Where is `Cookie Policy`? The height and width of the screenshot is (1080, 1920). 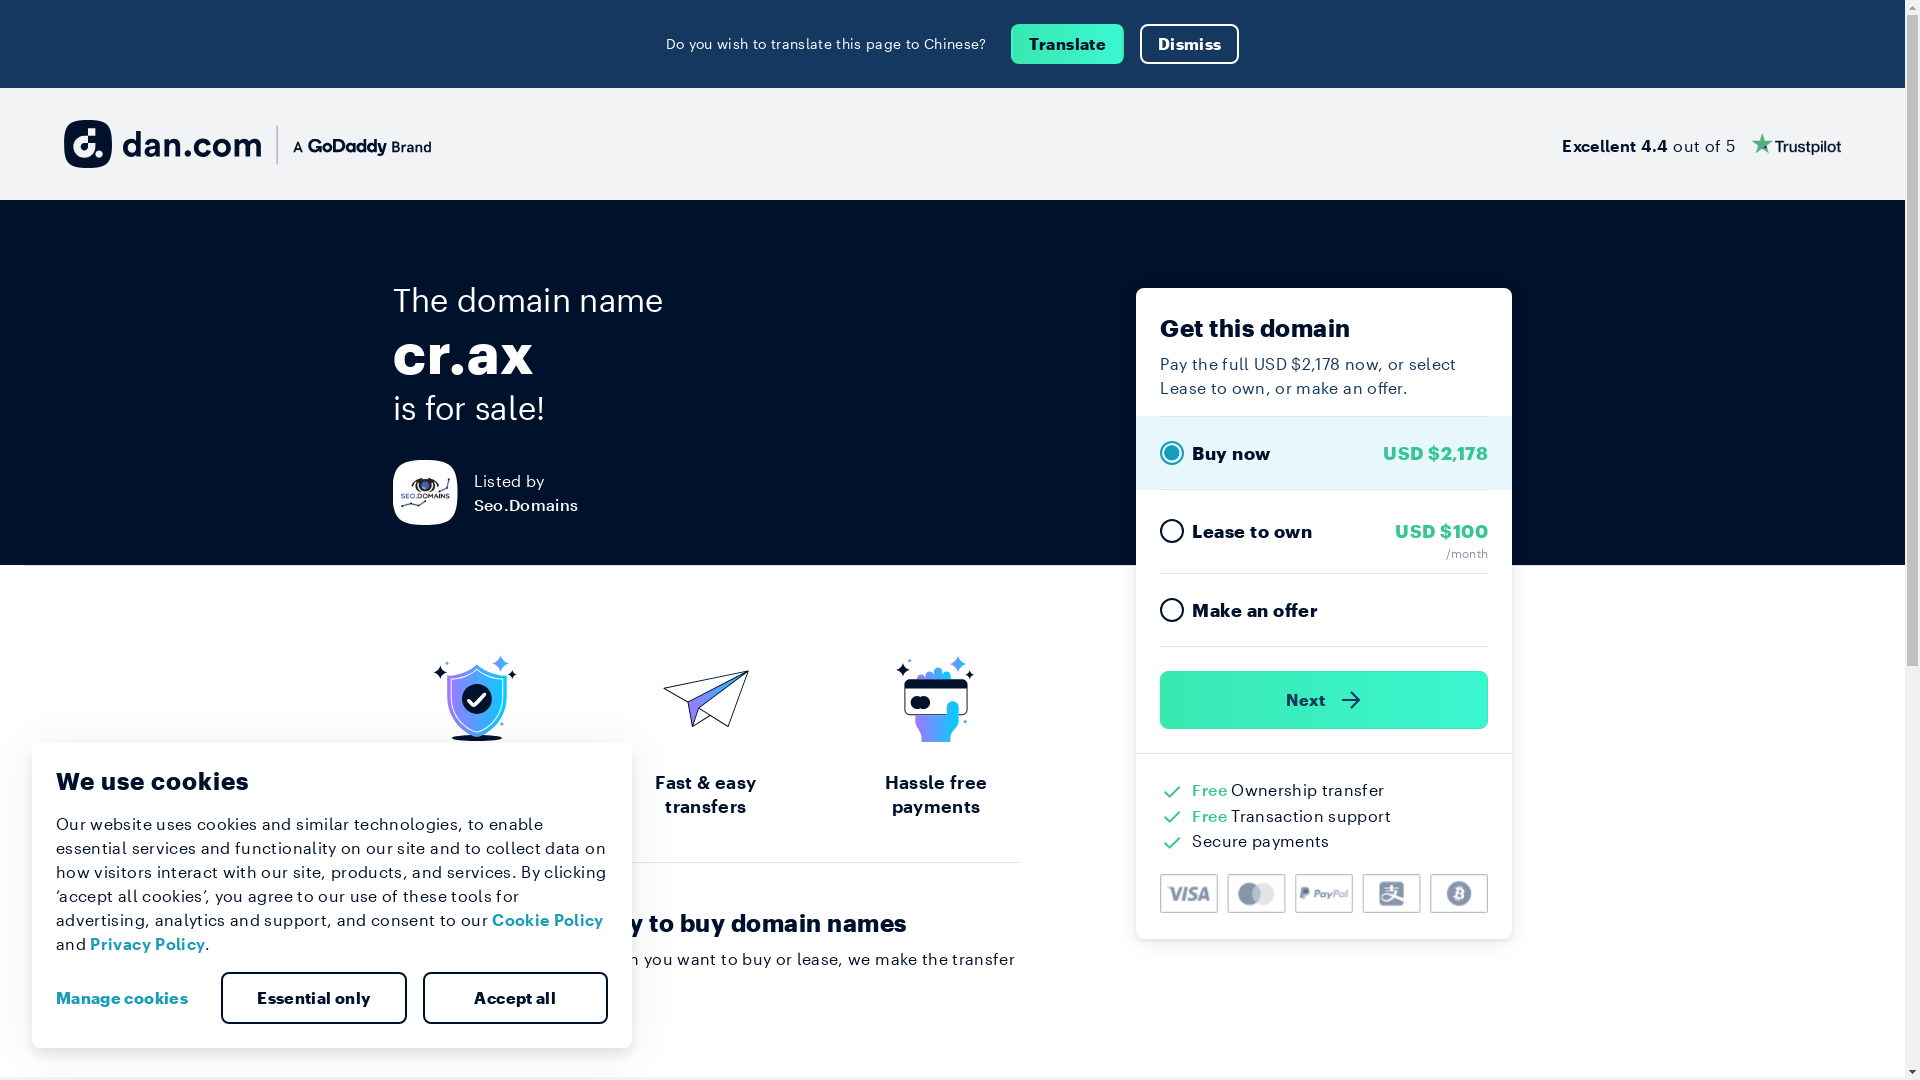
Cookie Policy is located at coordinates (548, 920).